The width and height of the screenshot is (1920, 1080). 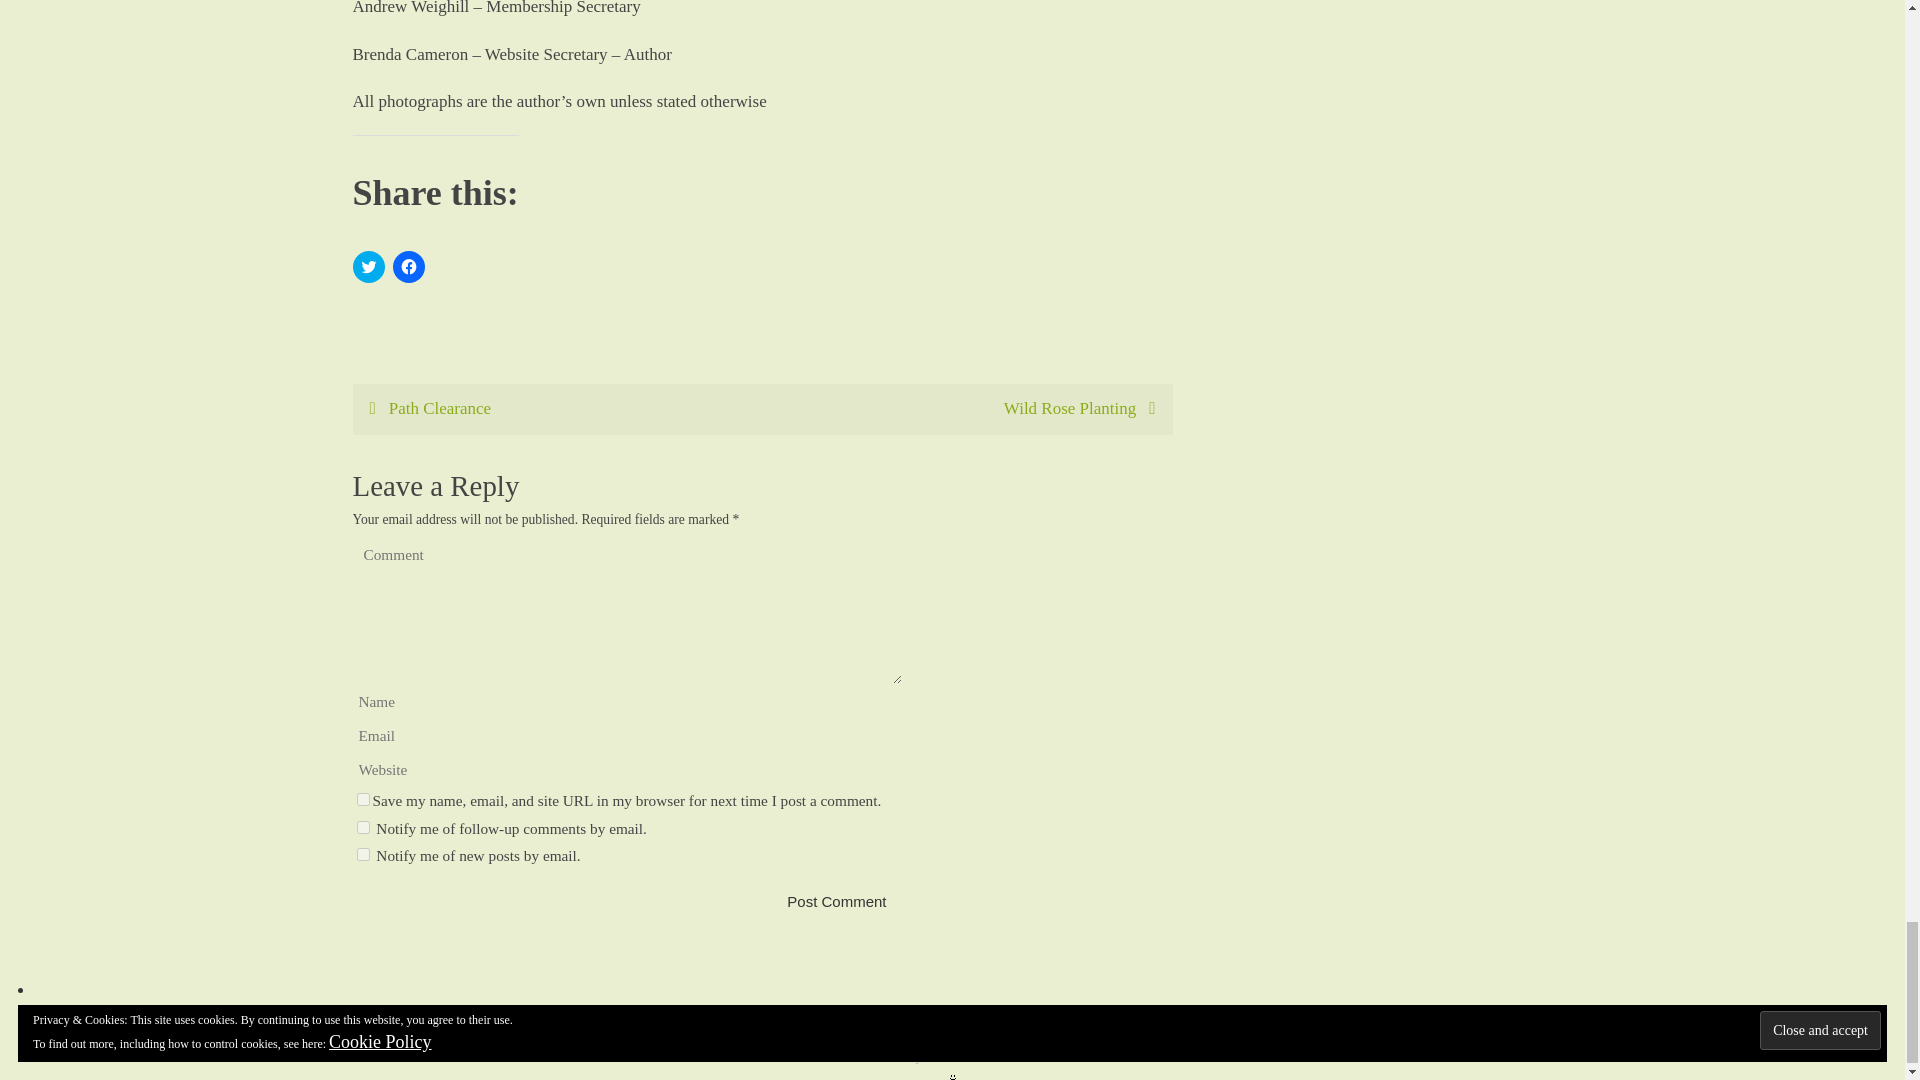 I want to click on yes, so click(x=362, y=798).